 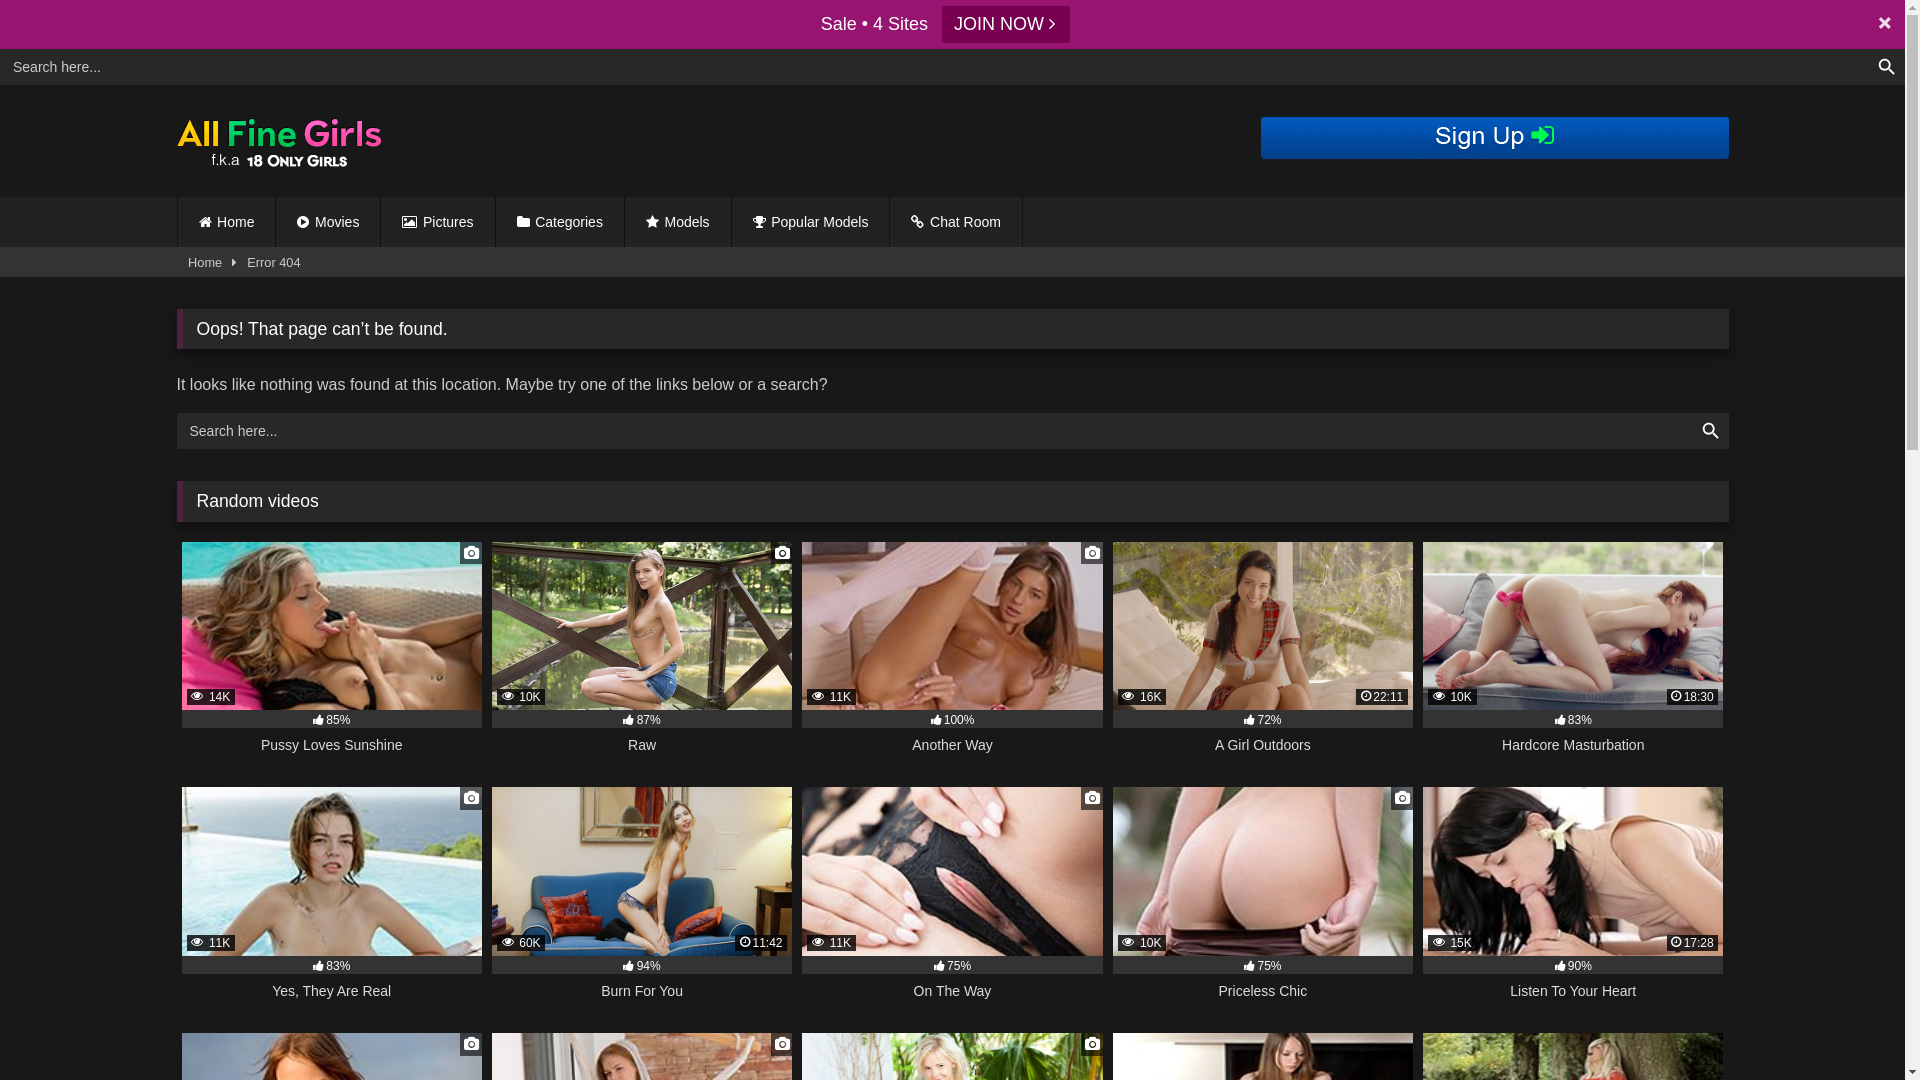 What do you see at coordinates (227, 222) in the screenshot?
I see `Home` at bounding box center [227, 222].